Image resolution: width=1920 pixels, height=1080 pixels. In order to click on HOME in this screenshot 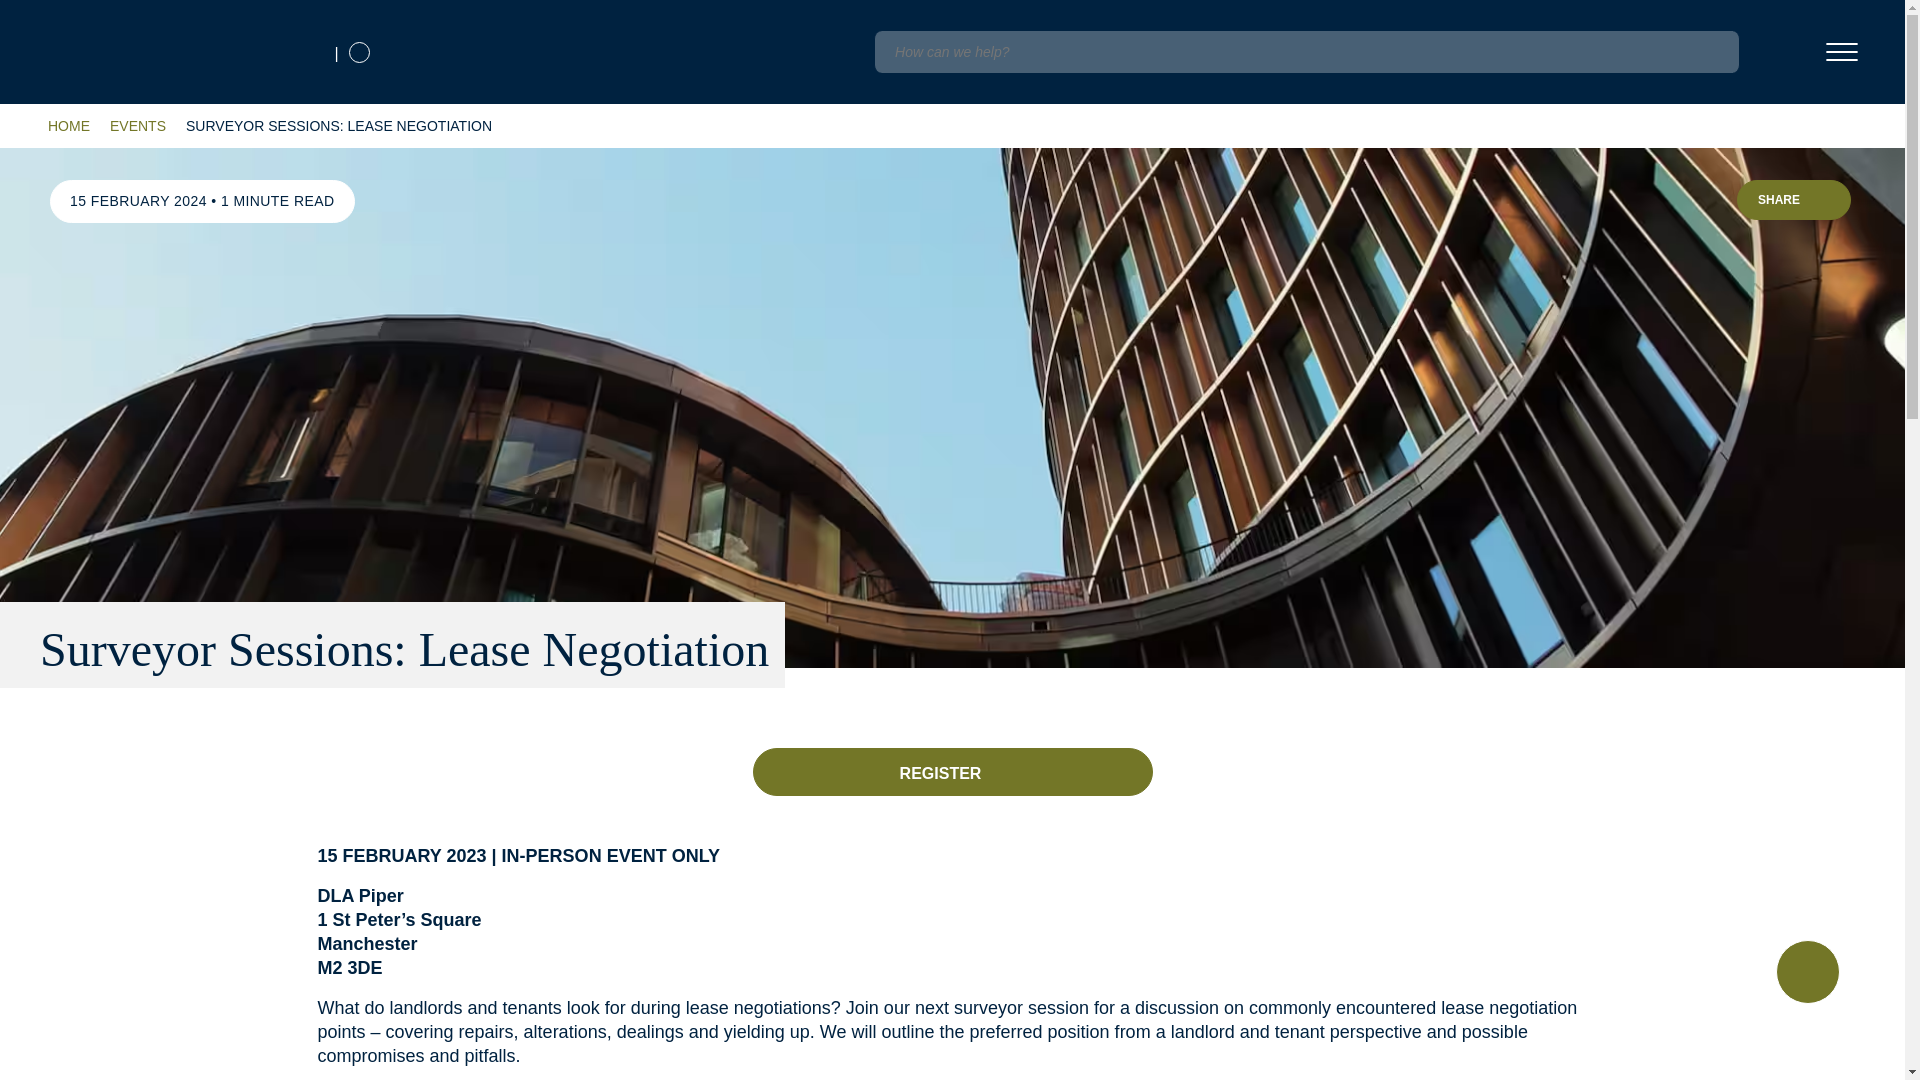, I will do `click(69, 126)`.